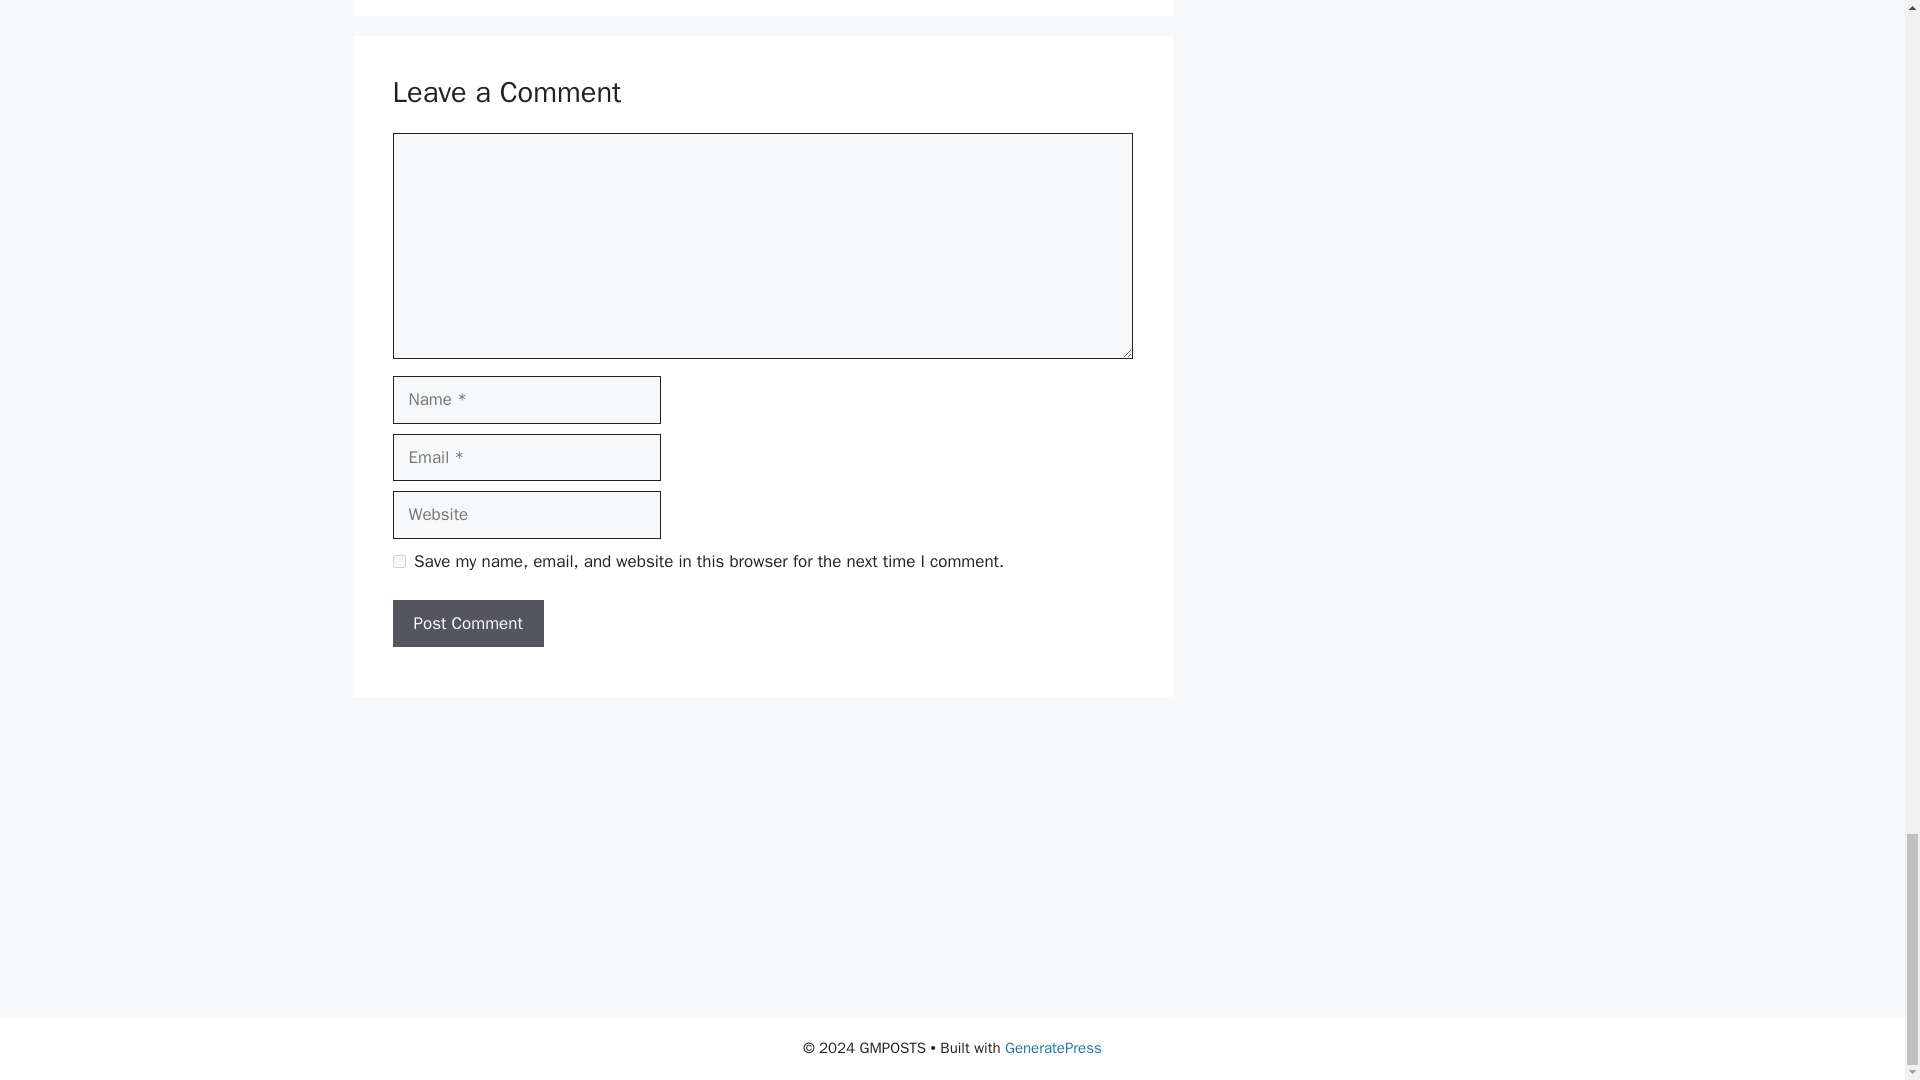 This screenshot has width=1920, height=1080. Describe the element at coordinates (467, 624) in the screenshot. I see `Post Comment` at that location.